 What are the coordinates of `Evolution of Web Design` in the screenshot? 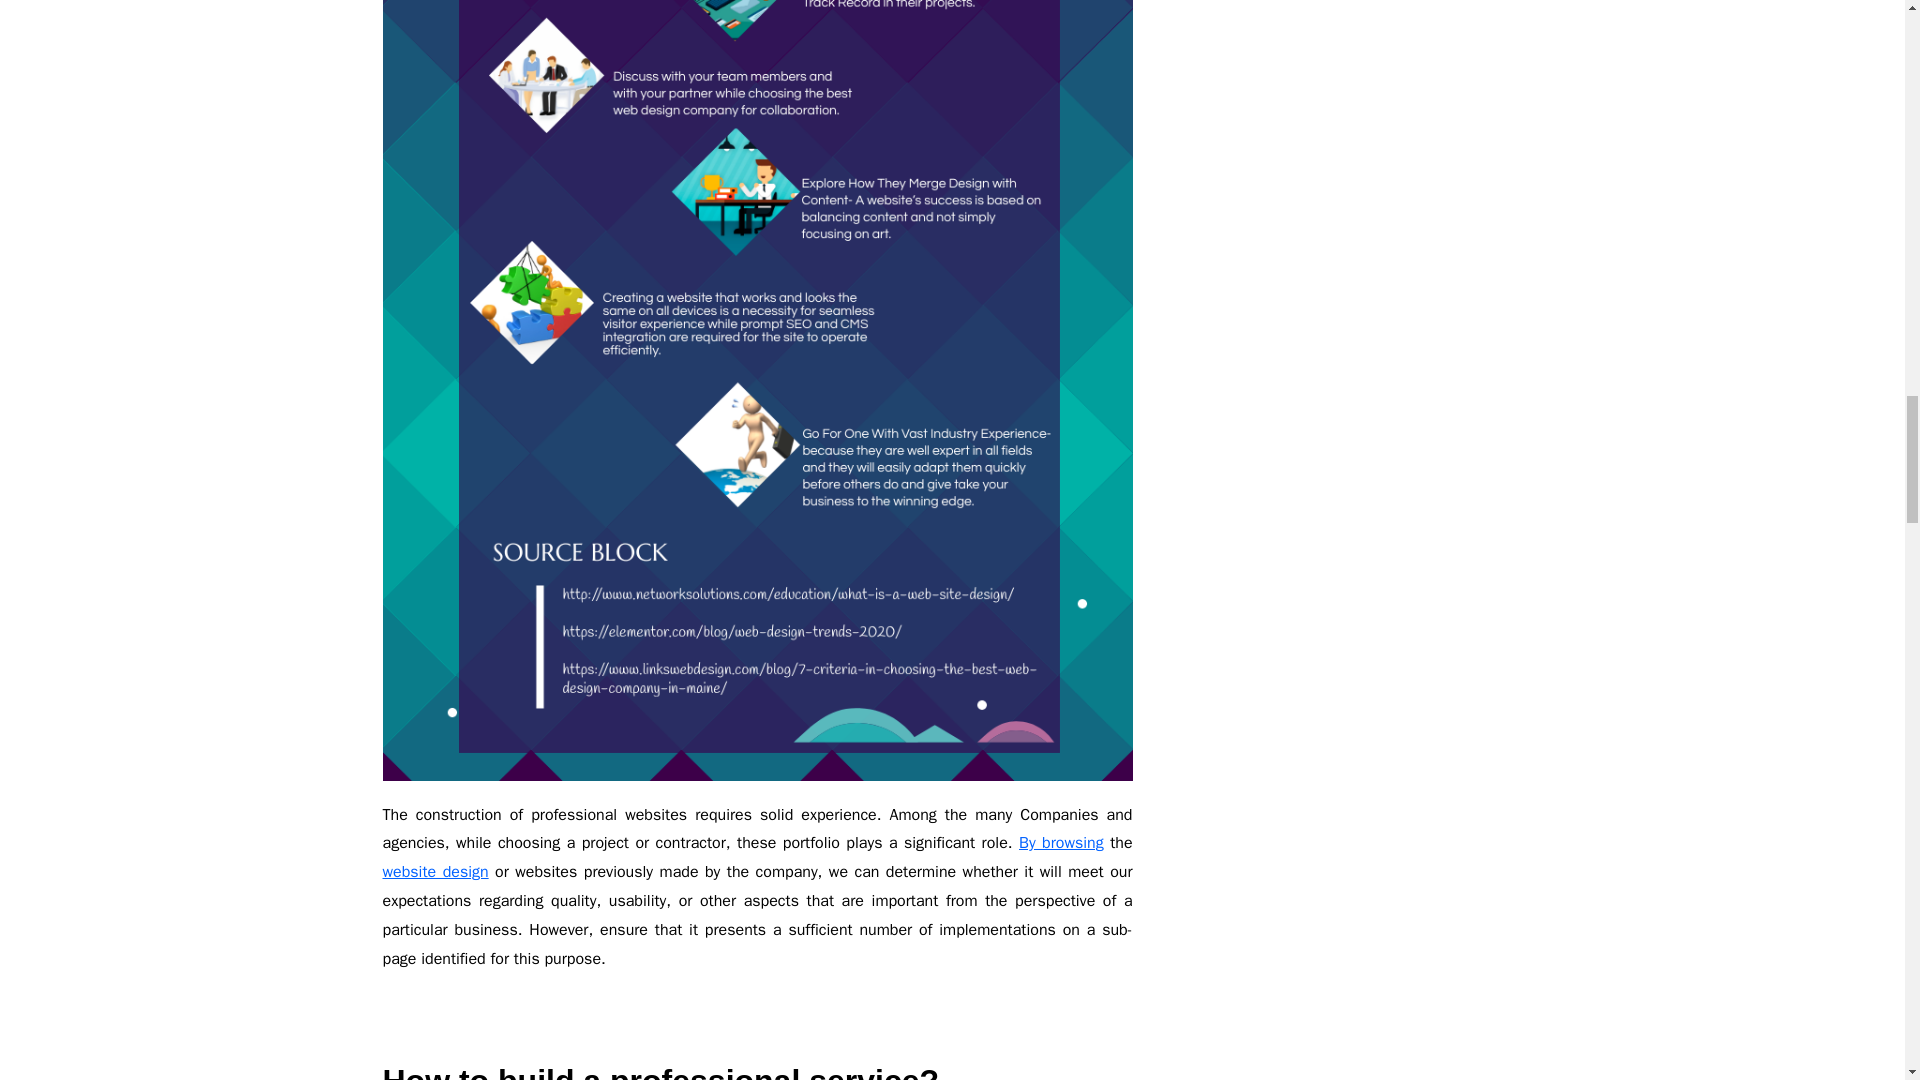 It's located at (434, 872).